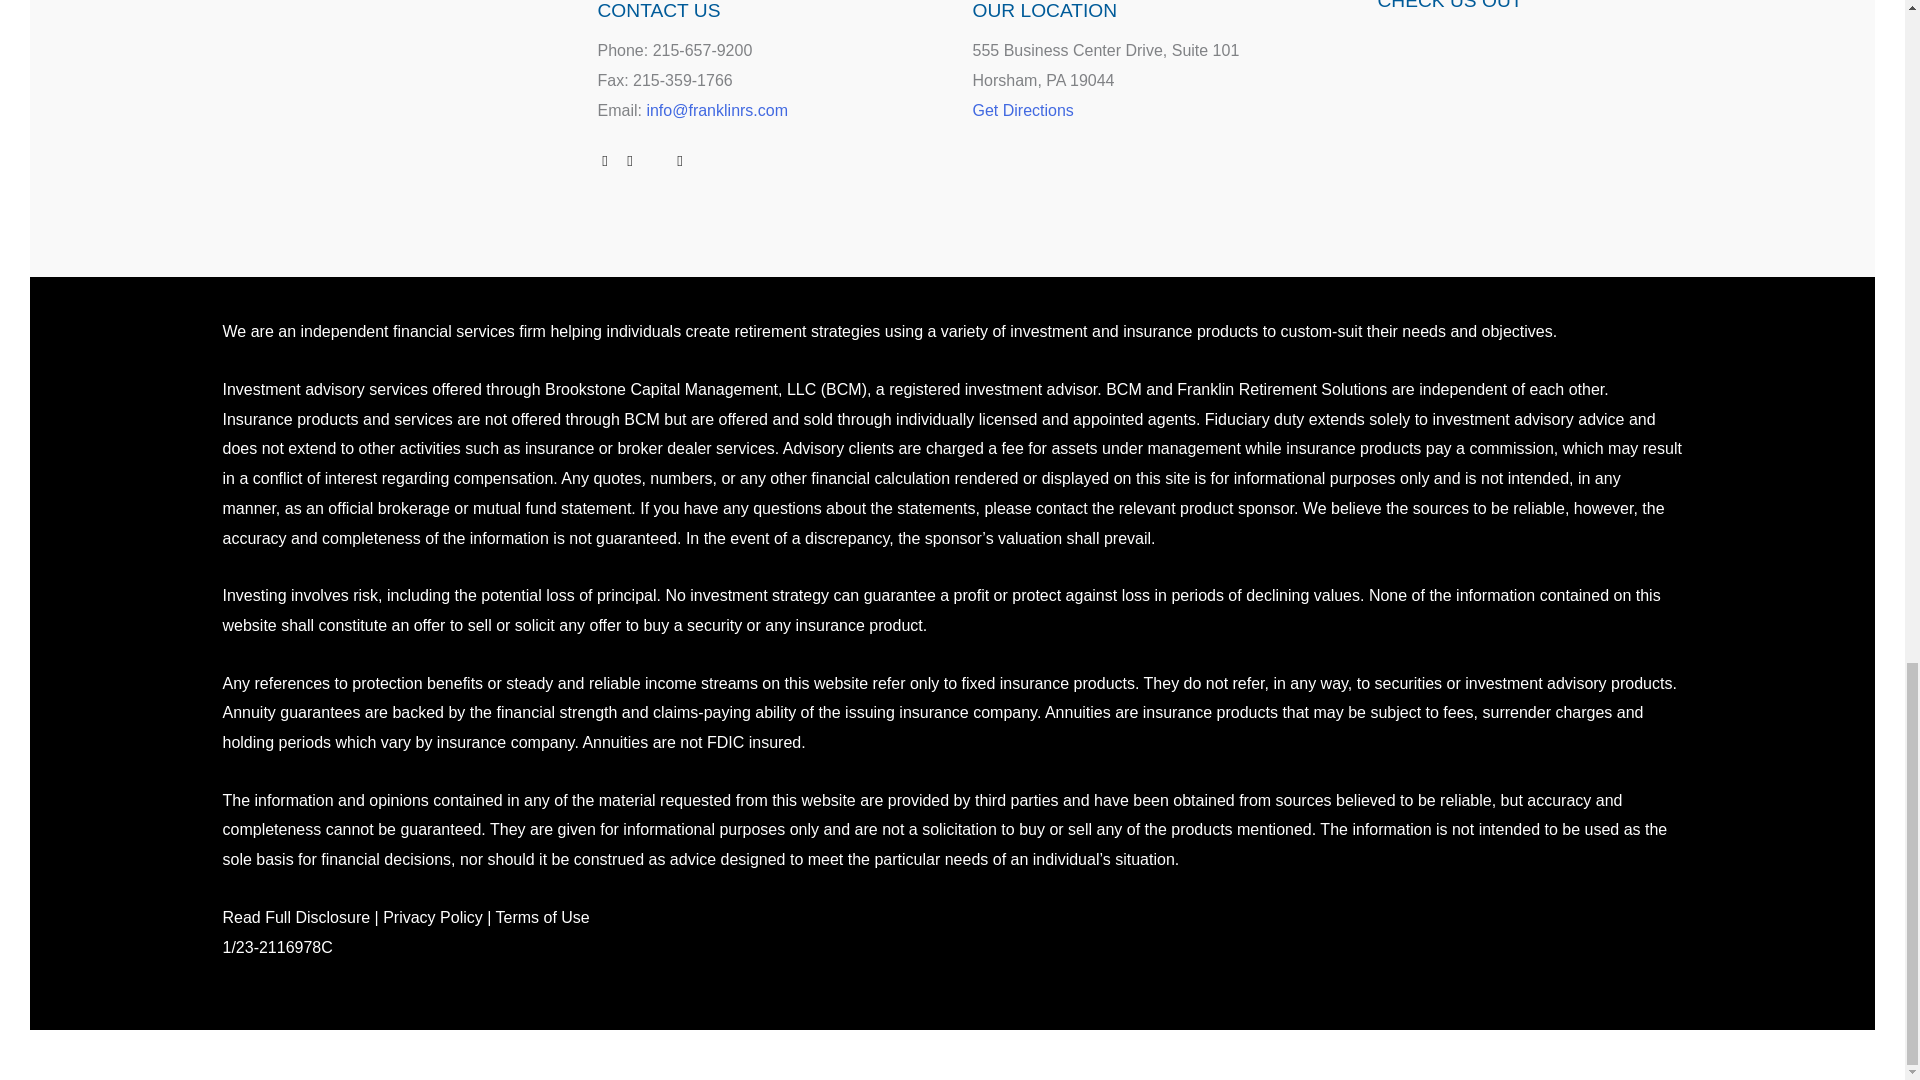 The image size is (1920, 1080). I want to click on Get Directions, so click(1022, 110).